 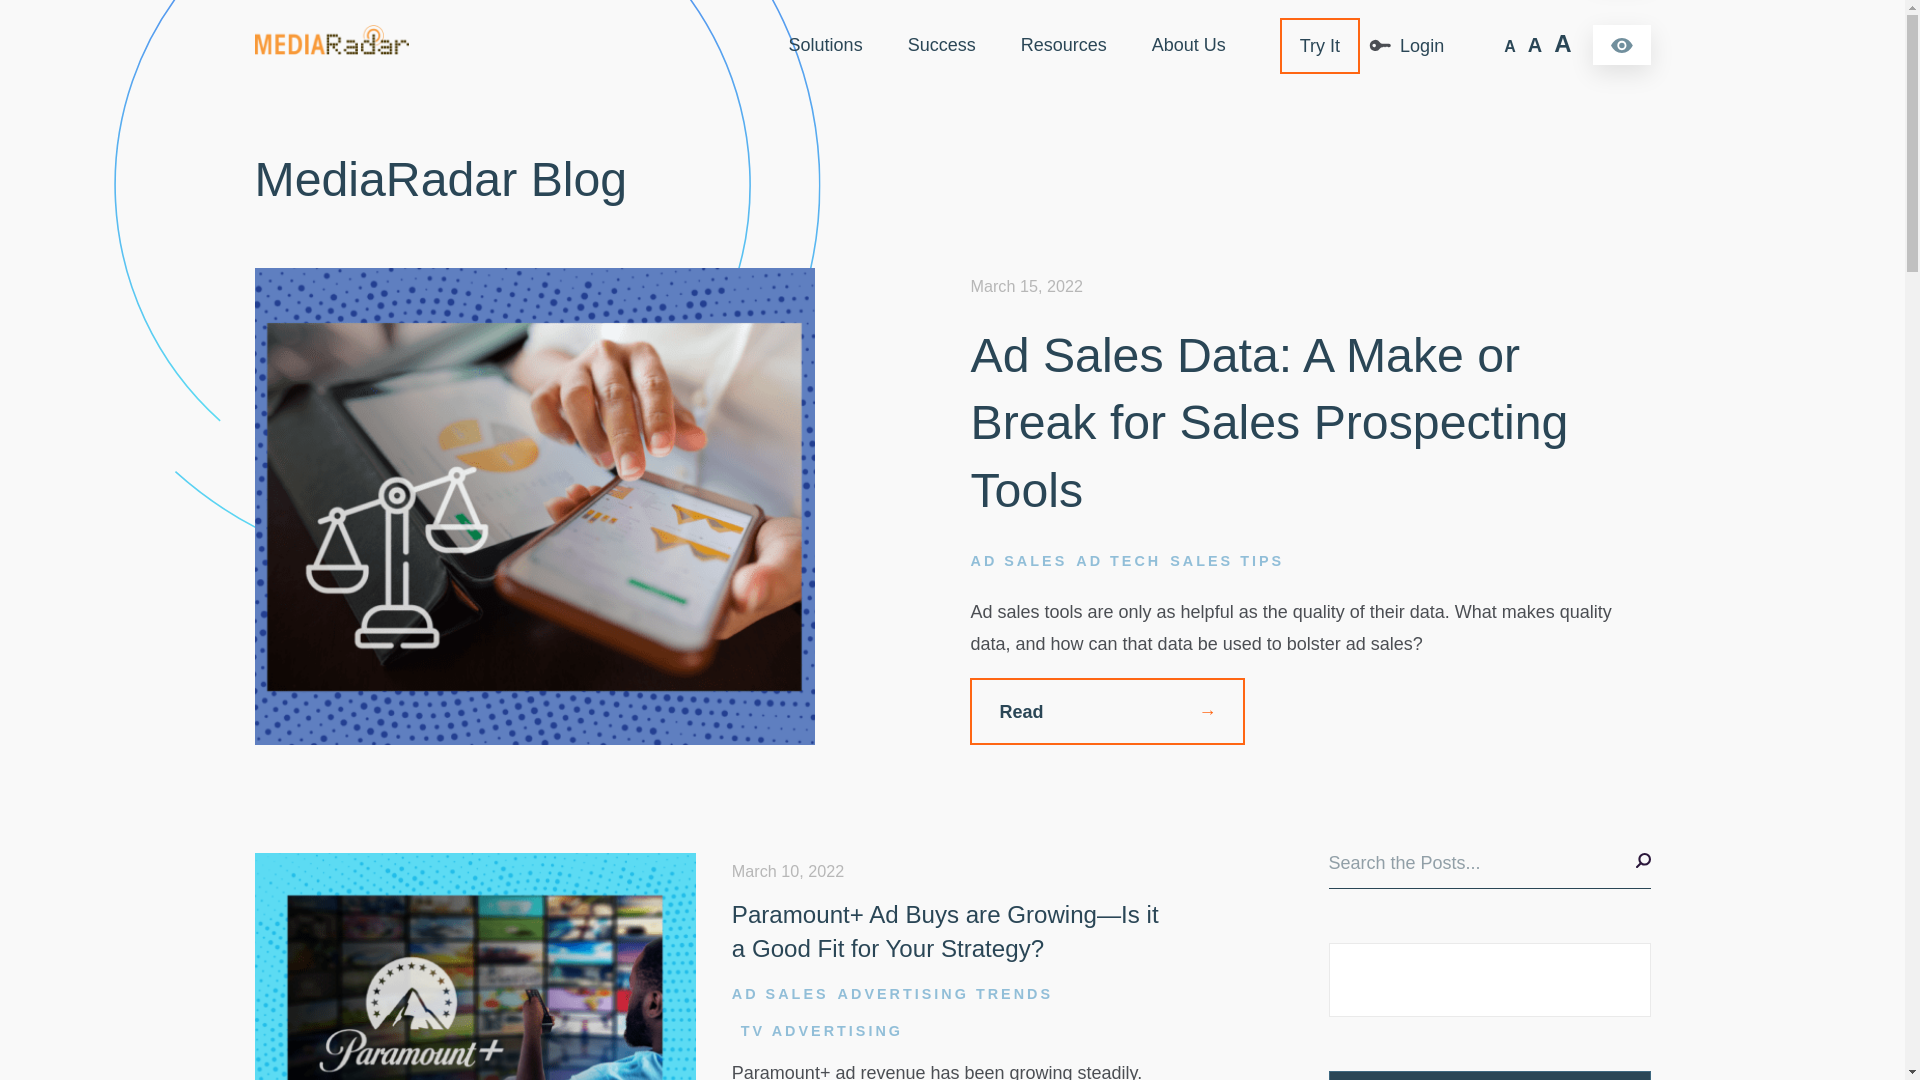 What do you see at coordinates (942, 46) in the screenshot?
I see `Success` at bounding box center [942, 46].